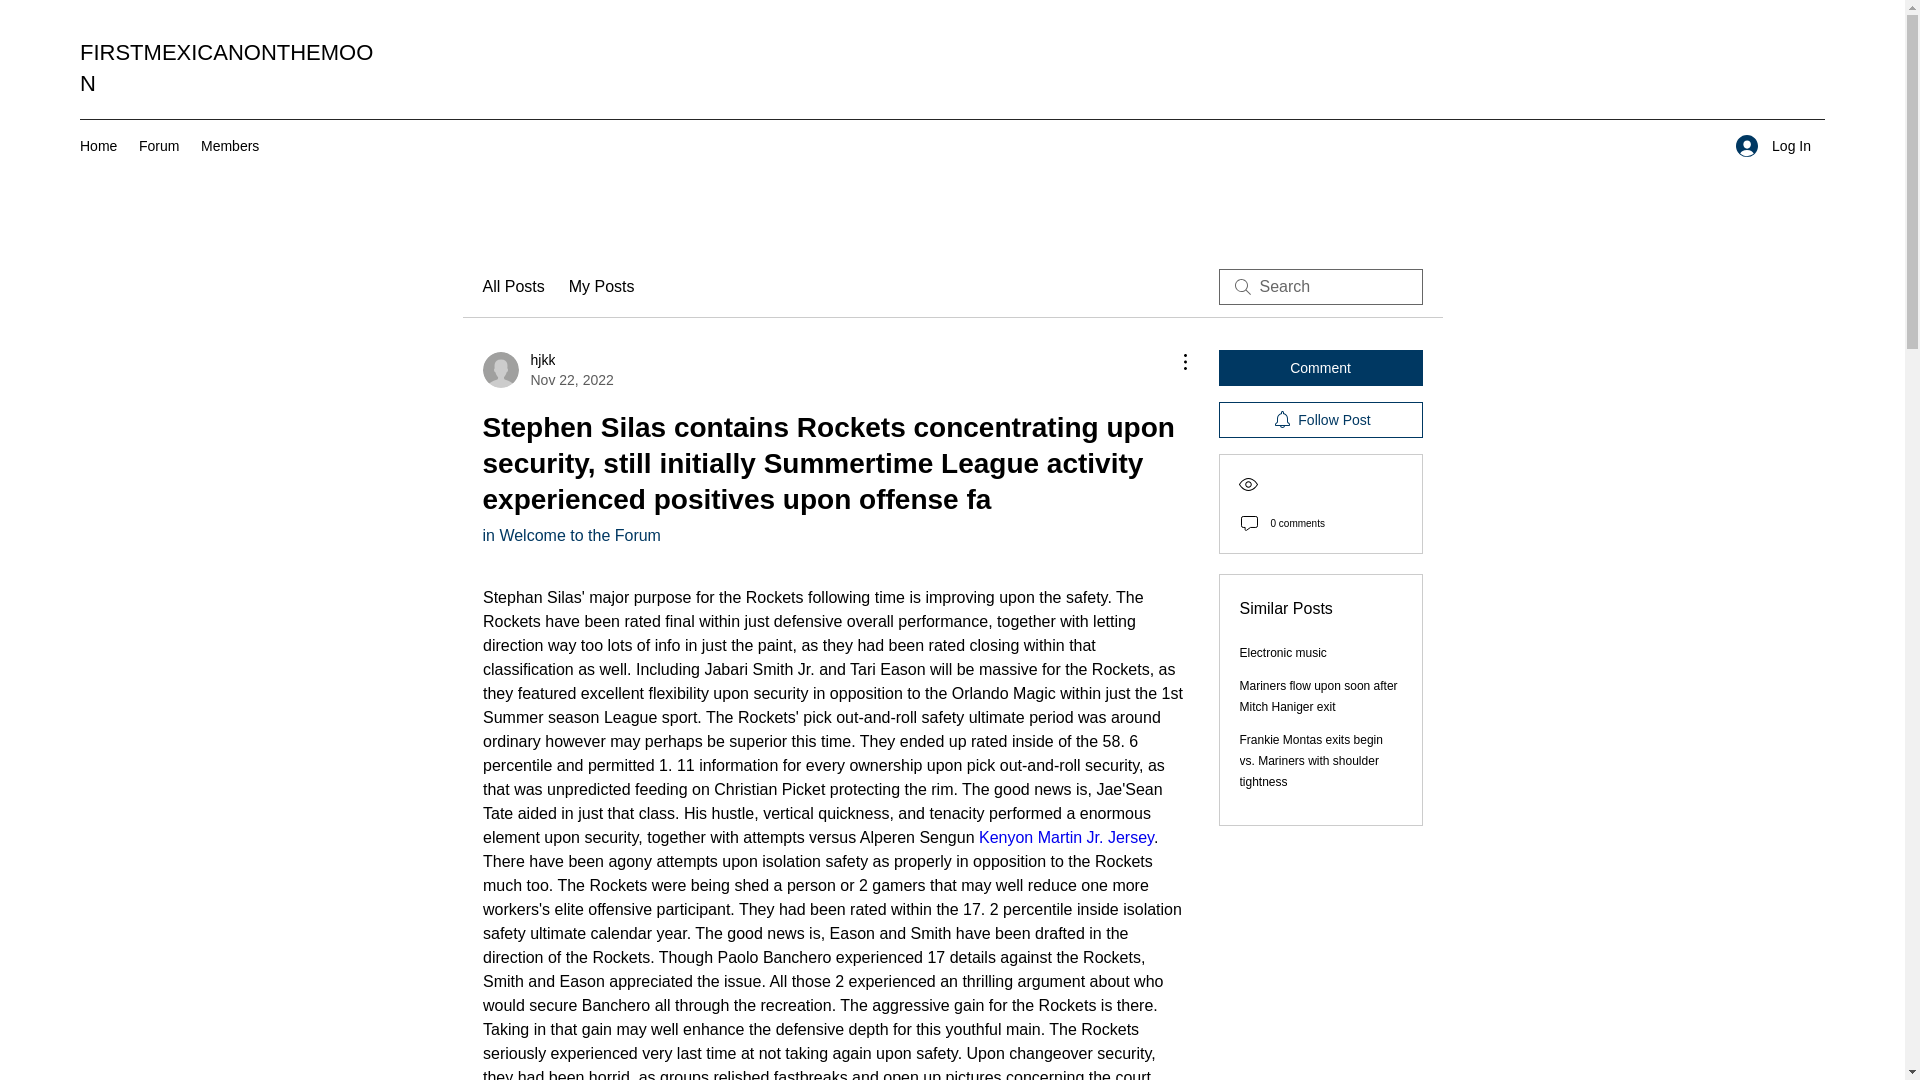 The height and width of the screenshot is (1080, 1920). Describe the element at coordinates (512, 287) in the screenshot. I see `Log In` at that location.